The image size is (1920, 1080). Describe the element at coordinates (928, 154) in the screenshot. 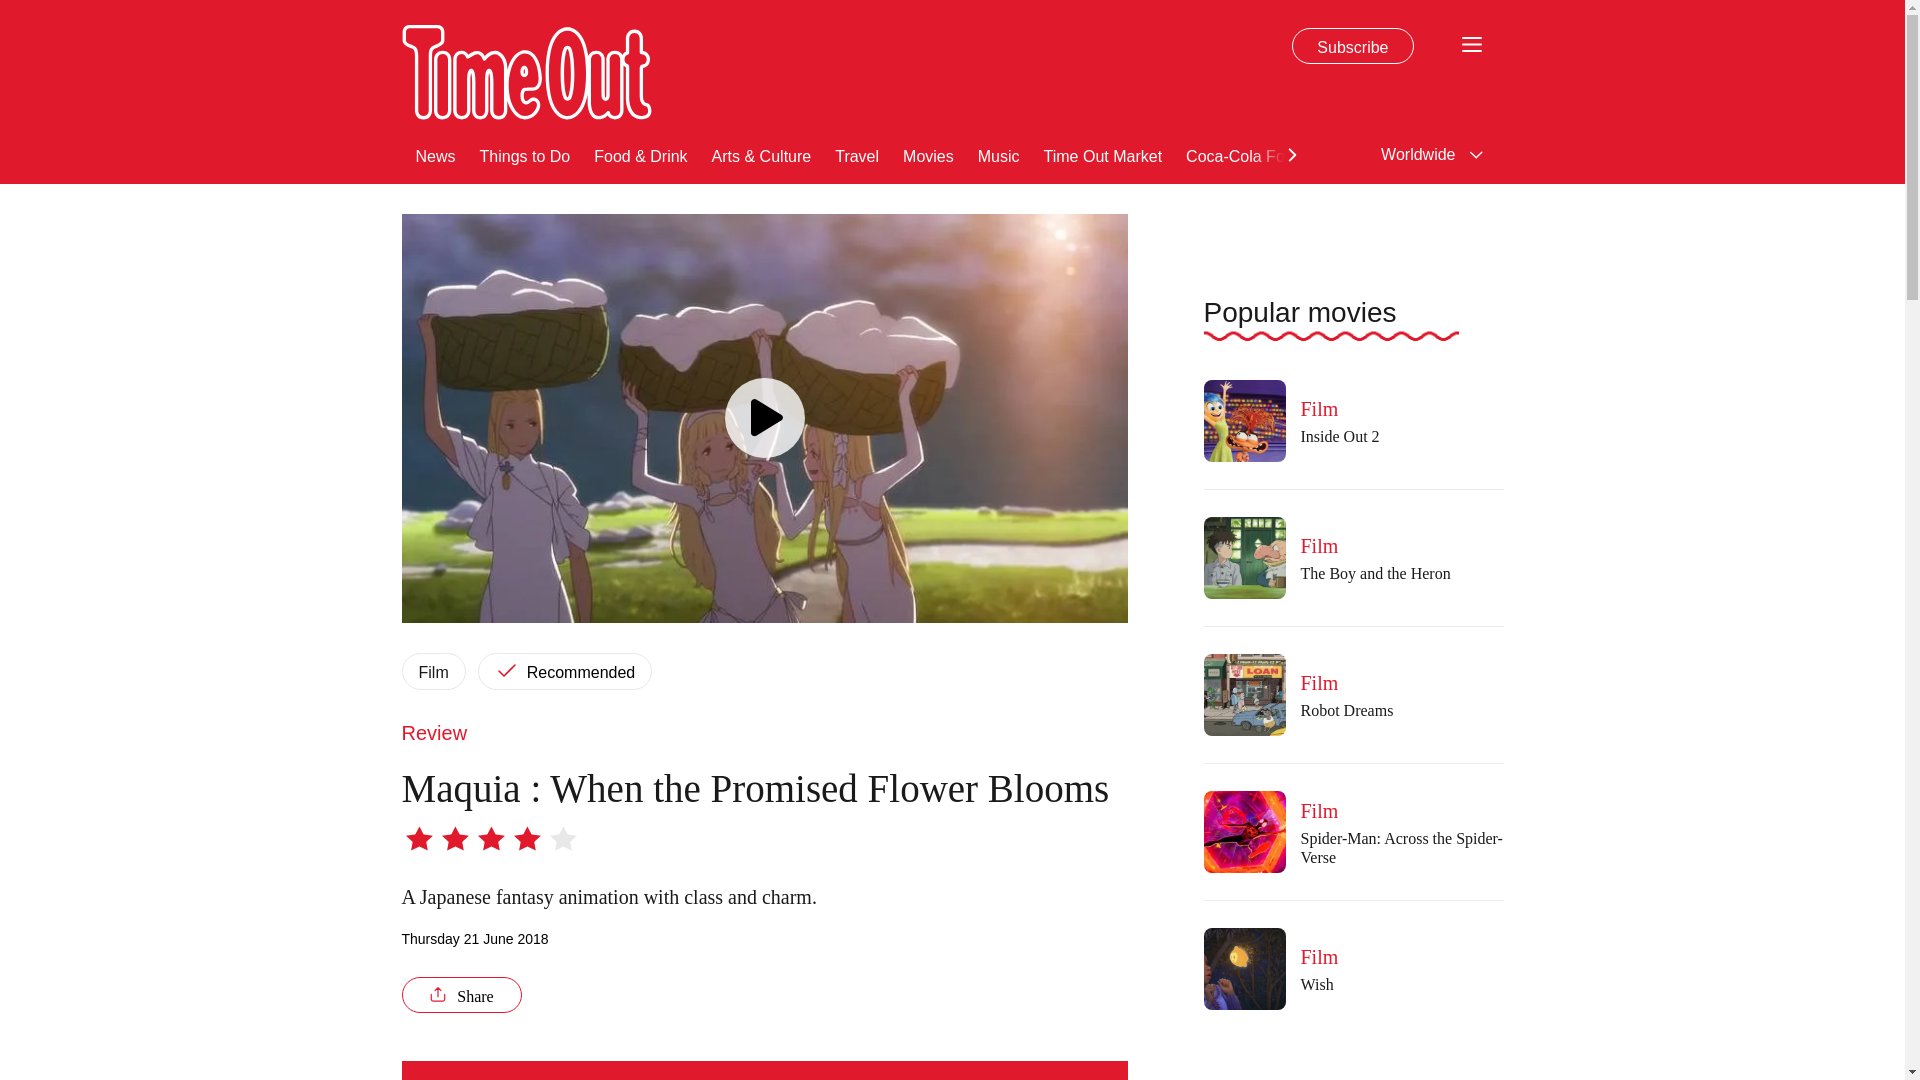

I see `Movies` at that location.